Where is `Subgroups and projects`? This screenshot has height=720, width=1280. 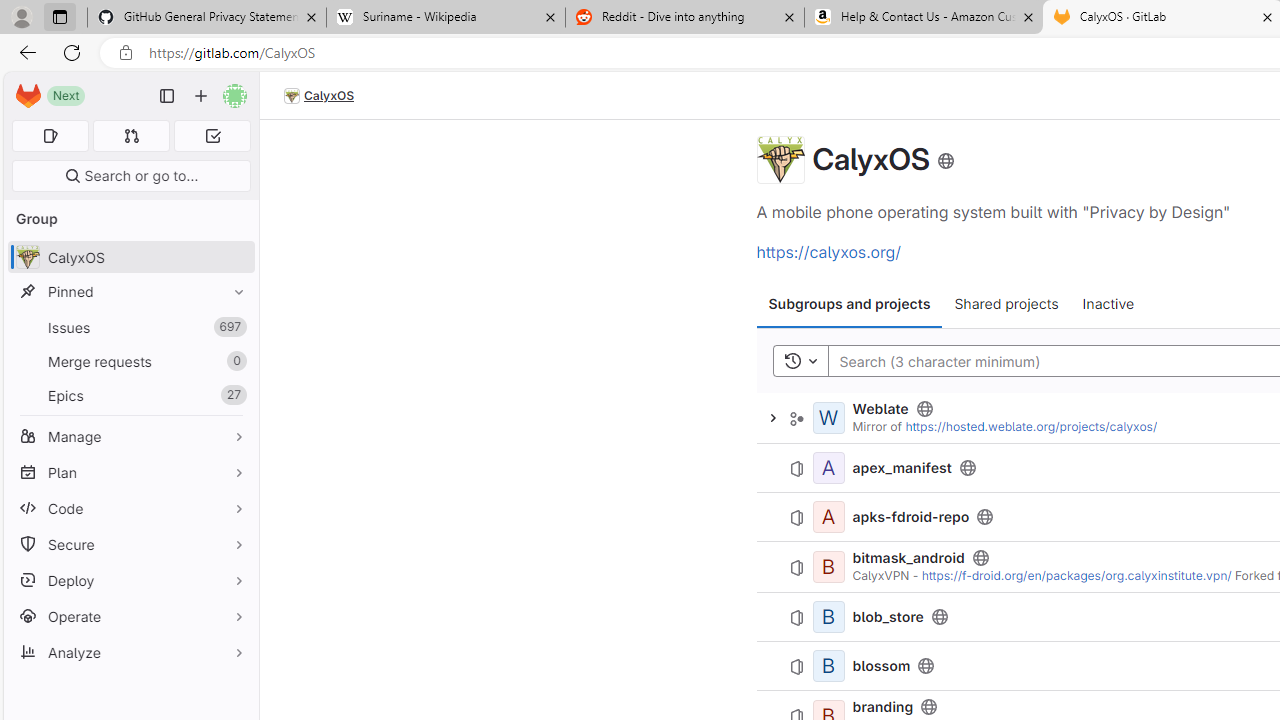
Subgroups and projects is located at coordinates (850, 304).